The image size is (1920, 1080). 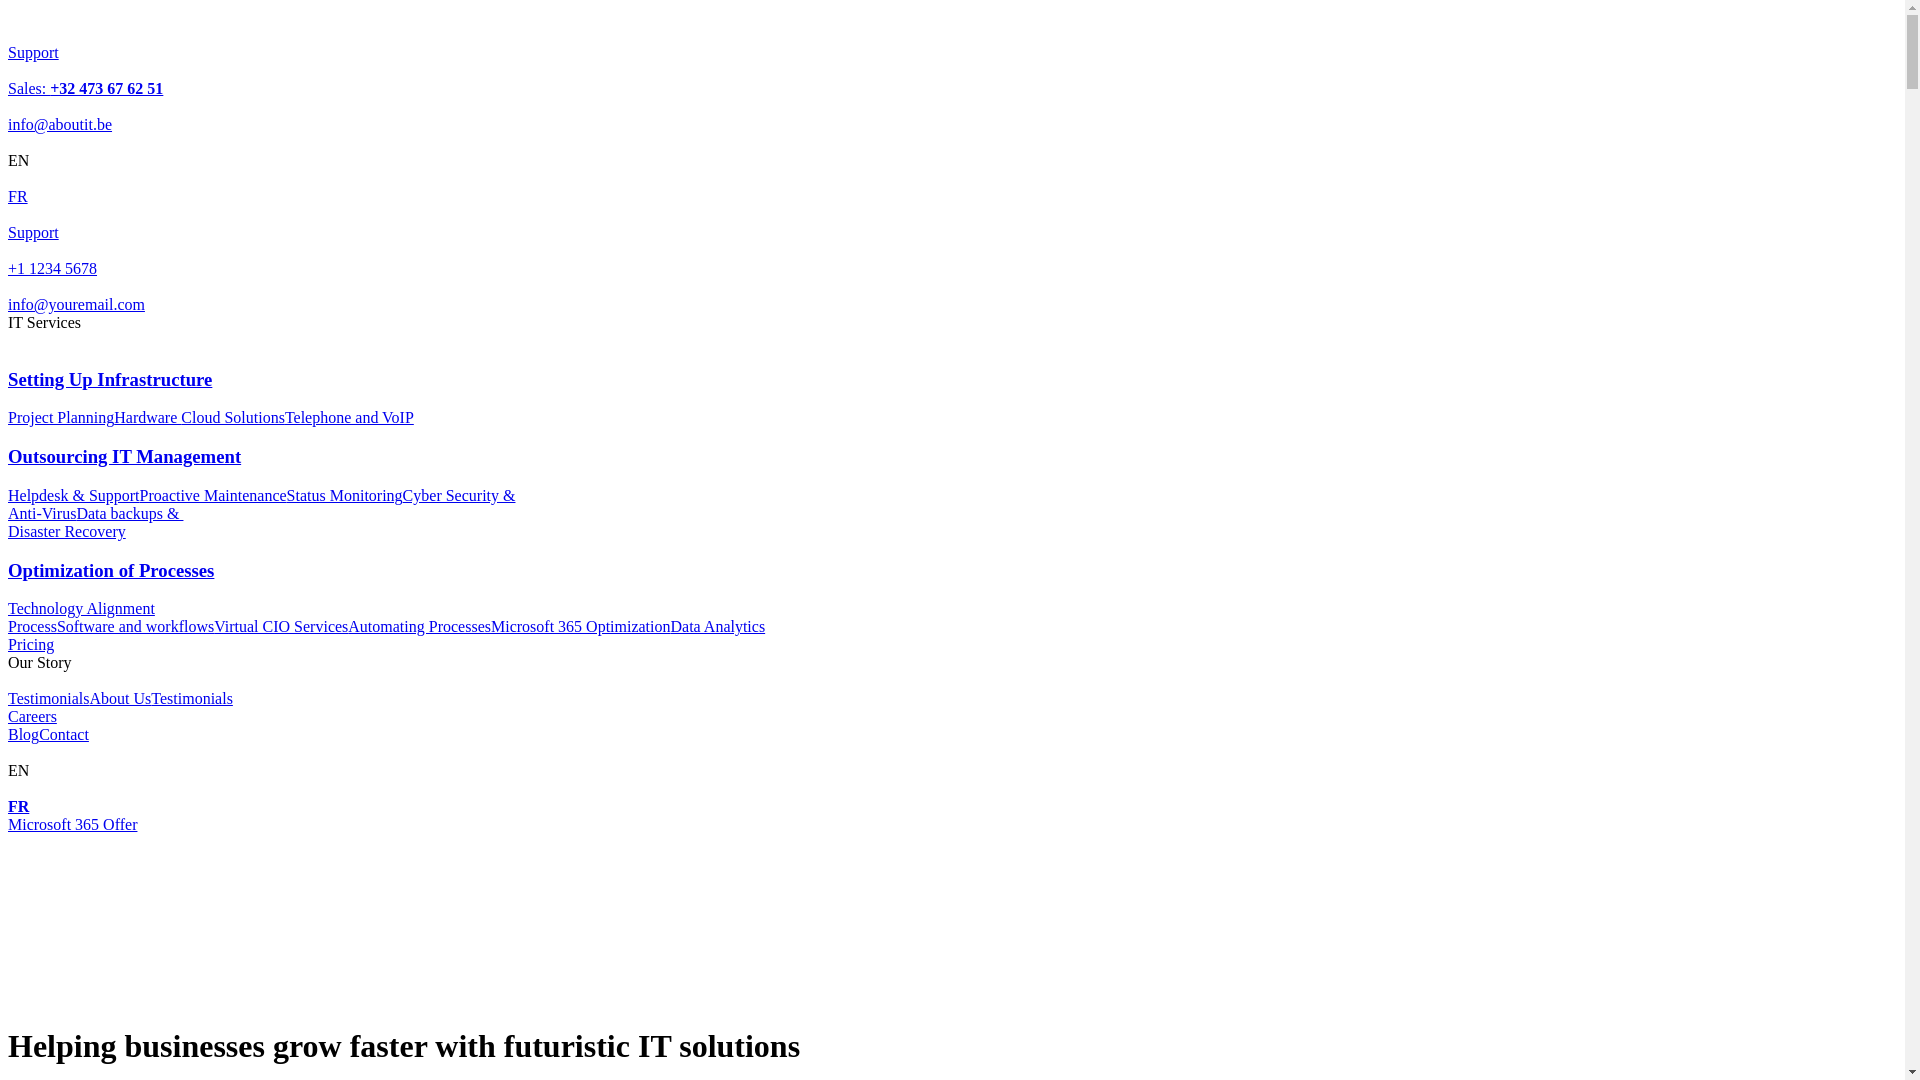 What do you see at coordinates (61, 418) in the screenshot?
I see `Project Planning` at bounding box center [61, 418].